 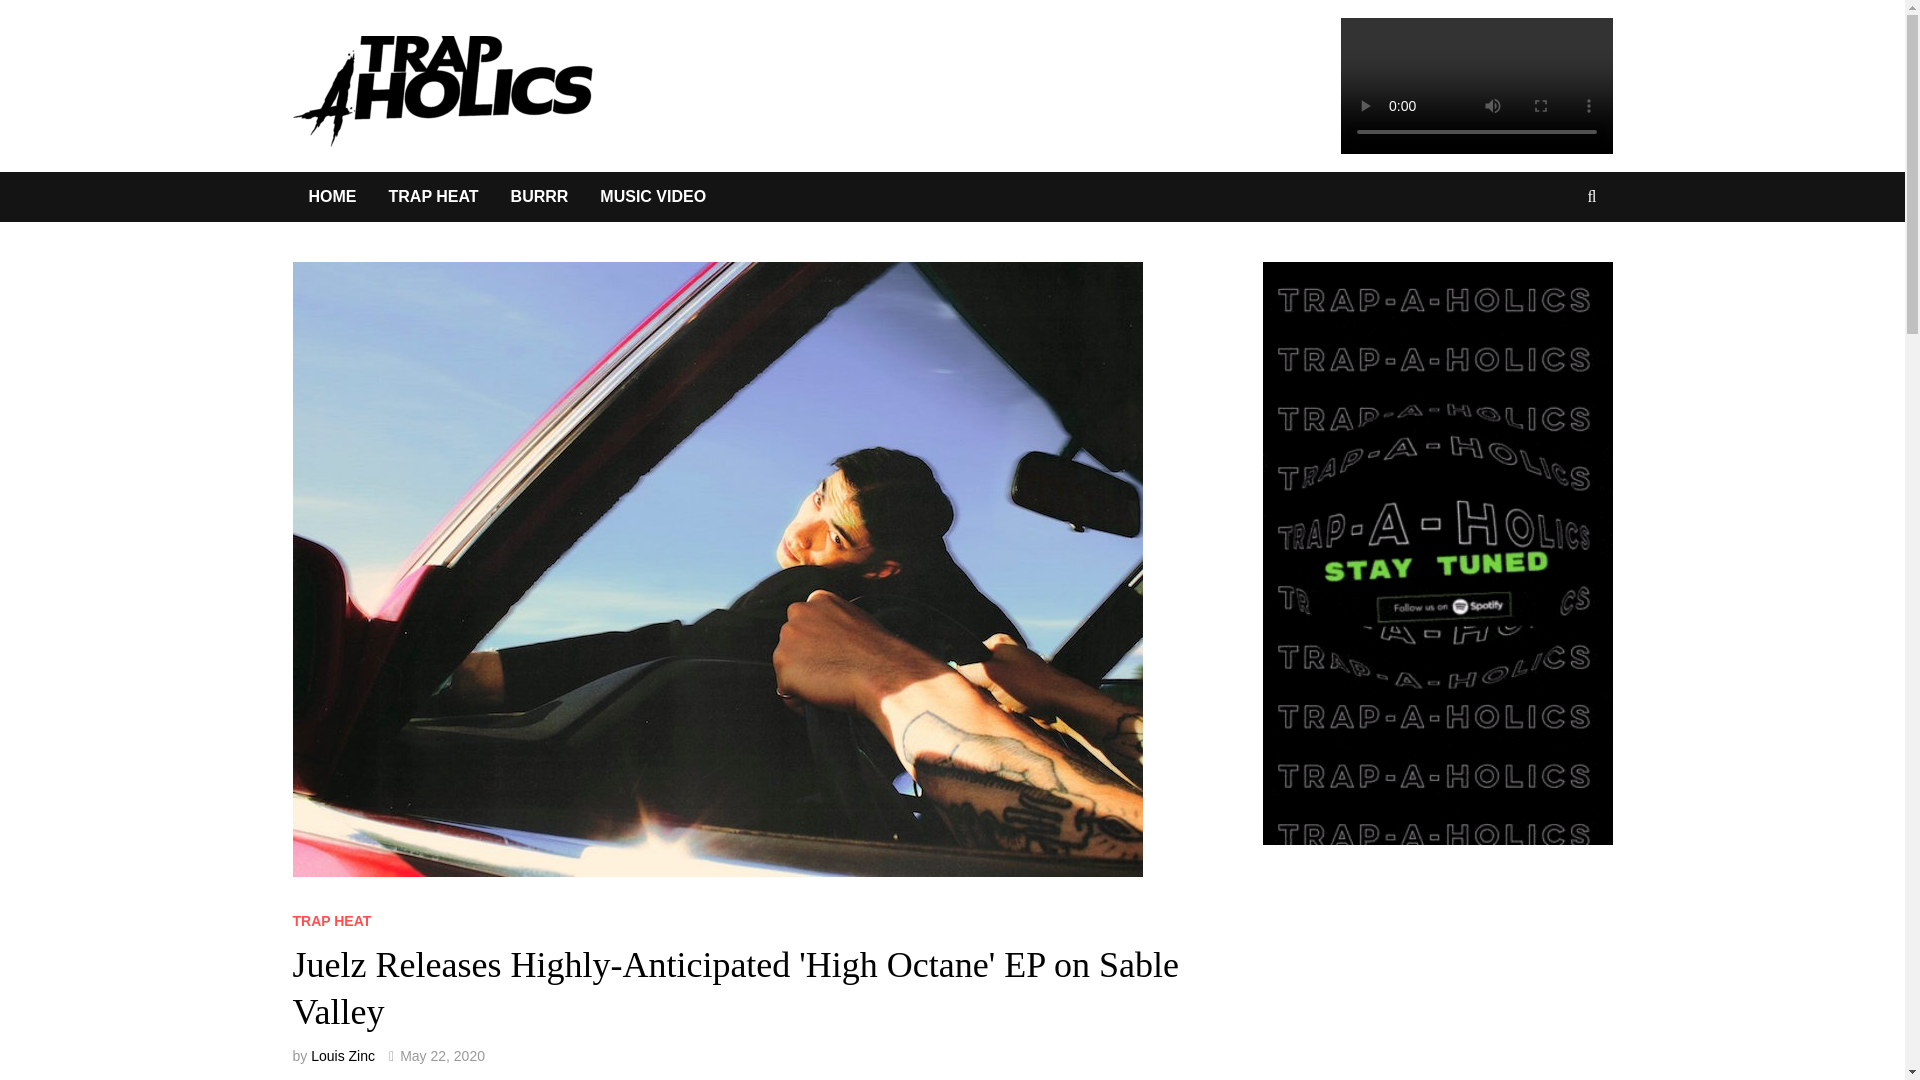 I want to click on TRAP HEAT, so click(x=432, y=196).